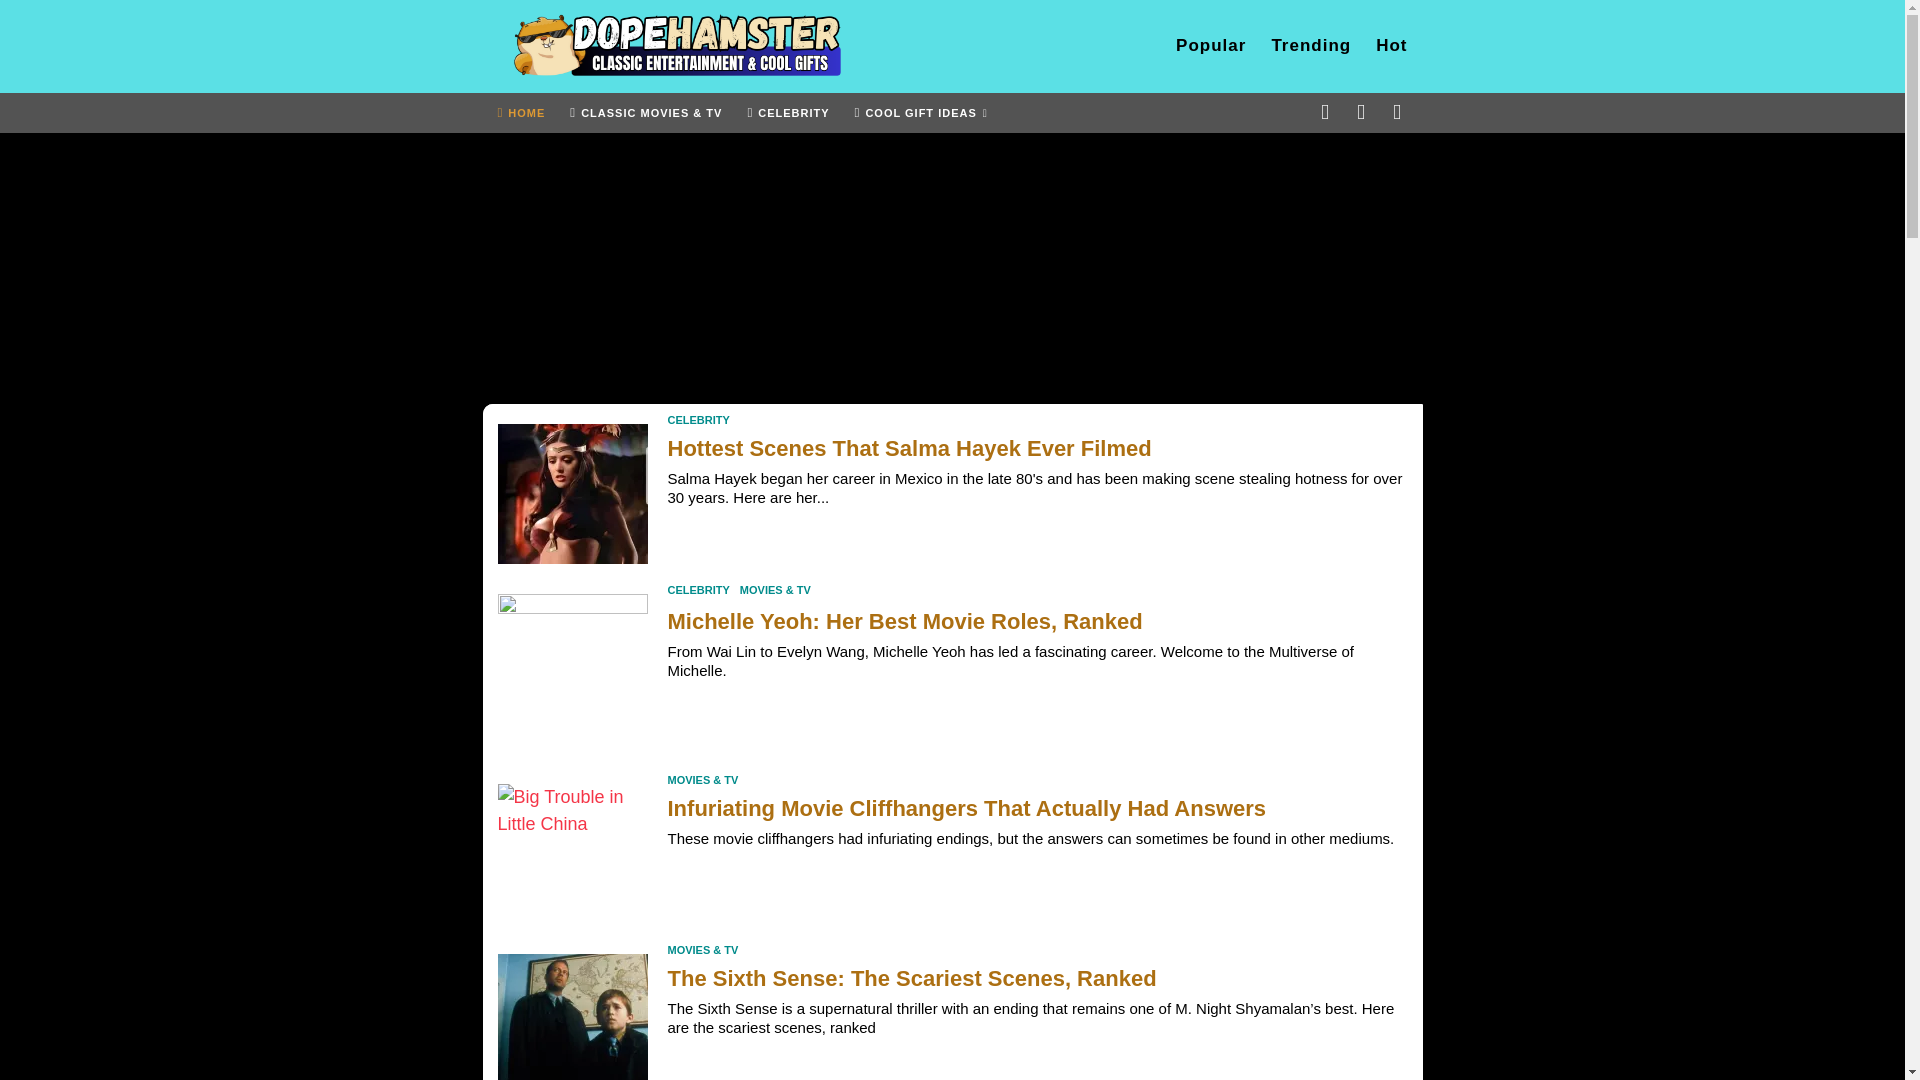 The width and height of the screenshot is (1920, 1080). Describe the element at coordinates (572, 1012) in the screenshot. I see `The Sixth Sense: The Scariest Scenes, Ranked` at that location.